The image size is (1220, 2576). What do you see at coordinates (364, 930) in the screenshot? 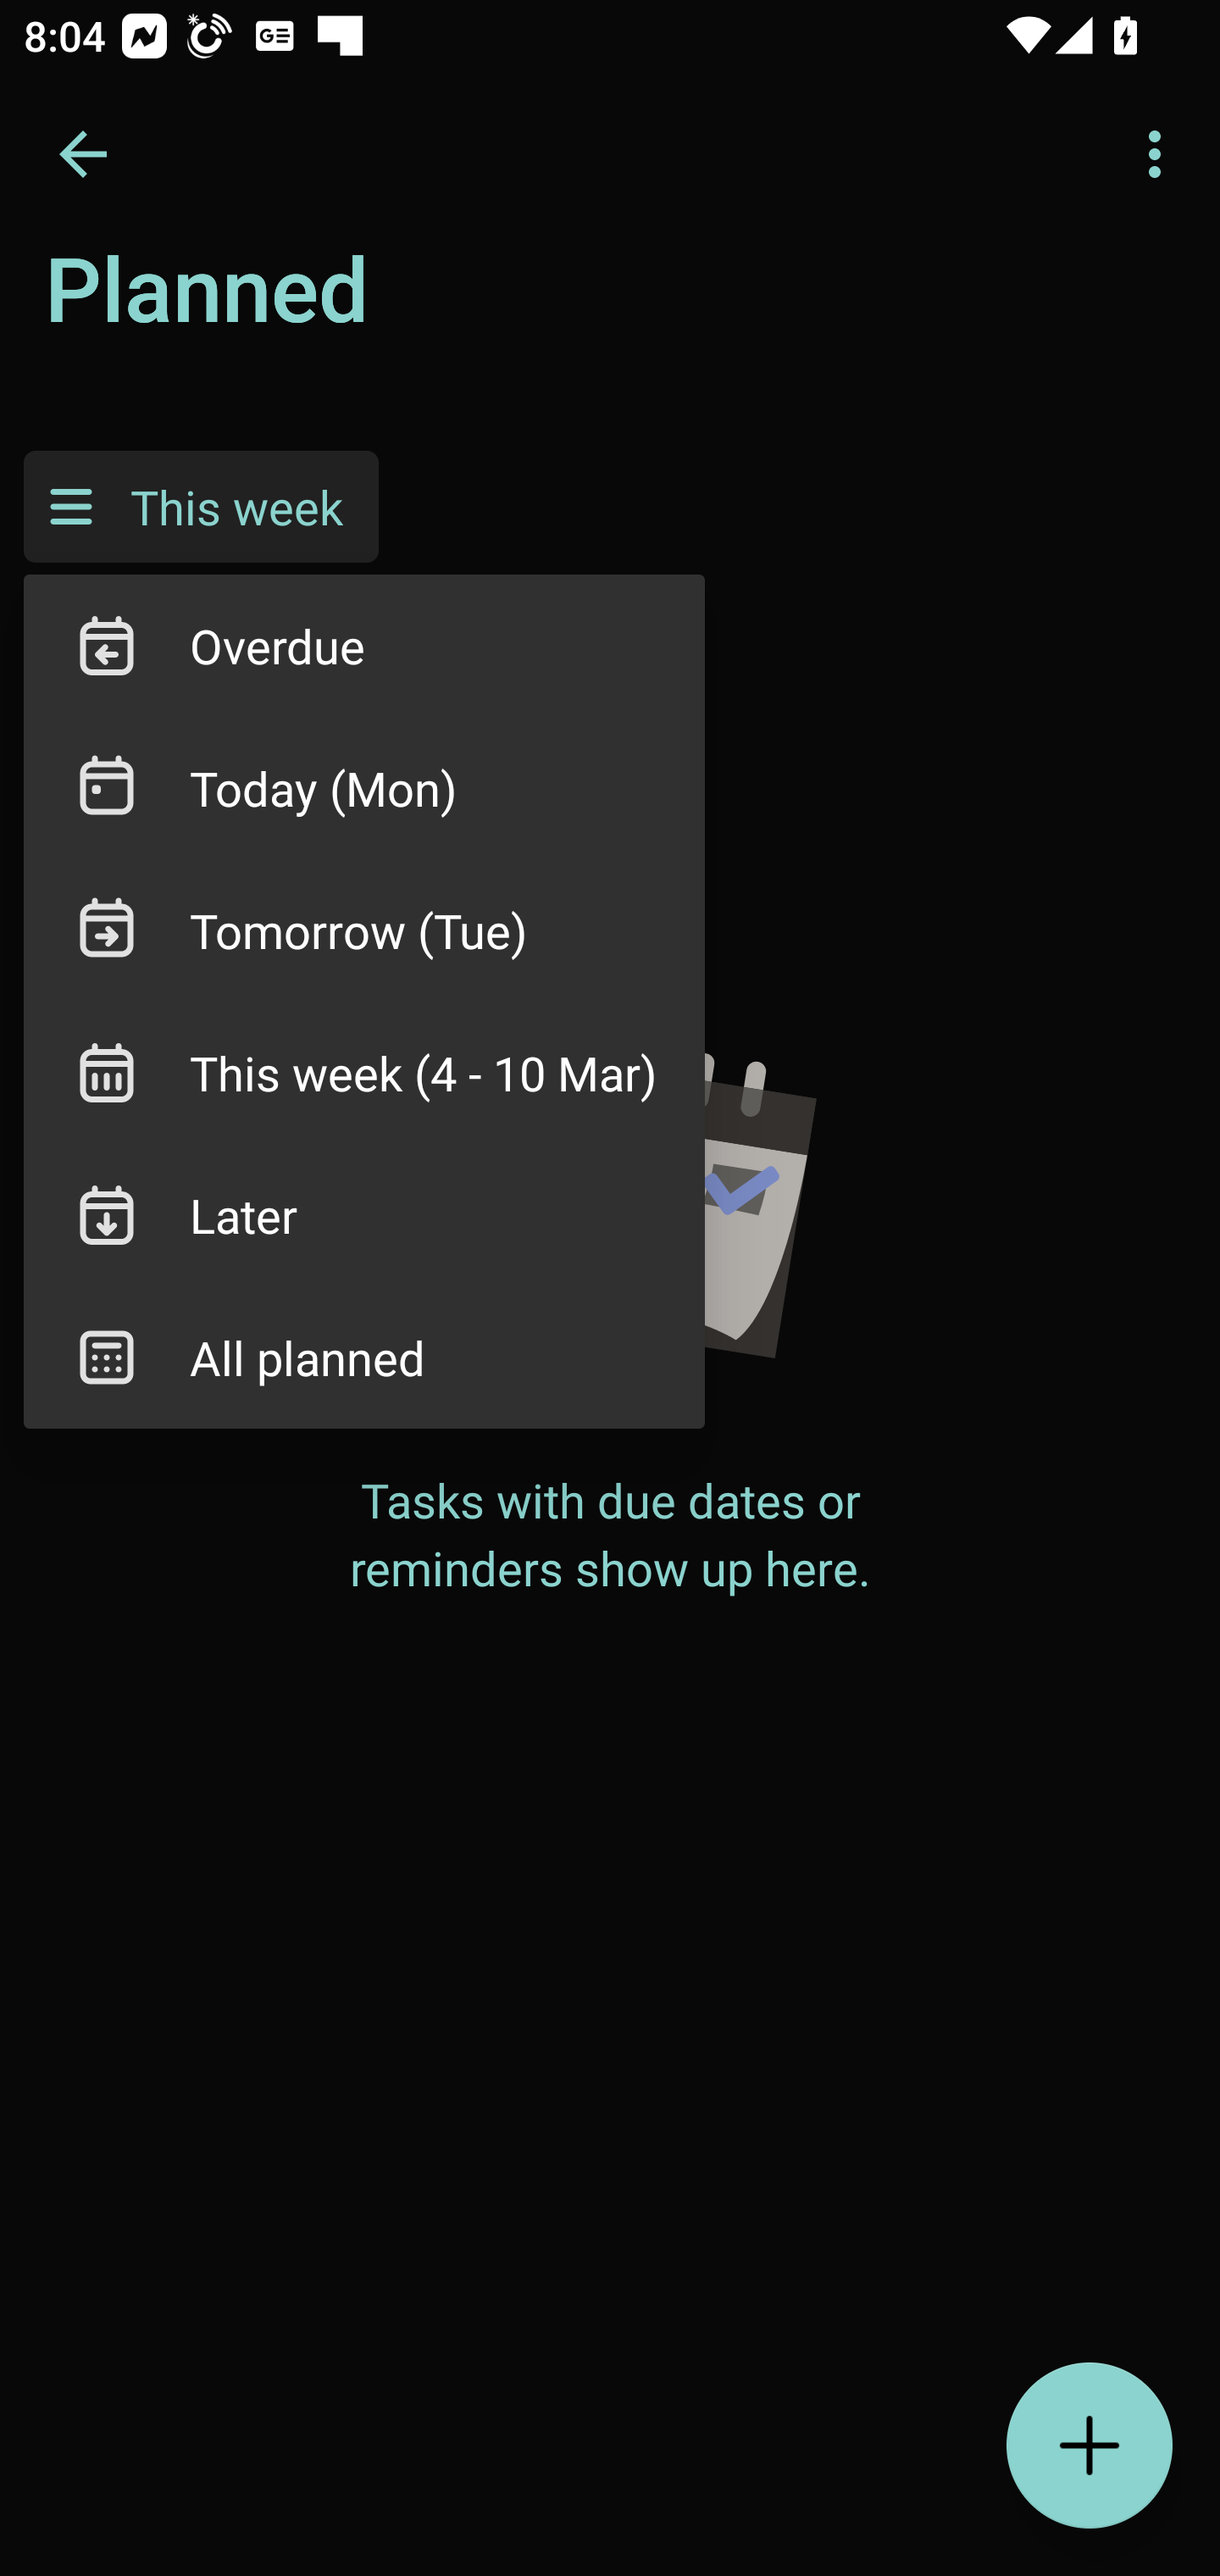
I see `Tomorrow (Tue)` at bounding box center [364, 930].